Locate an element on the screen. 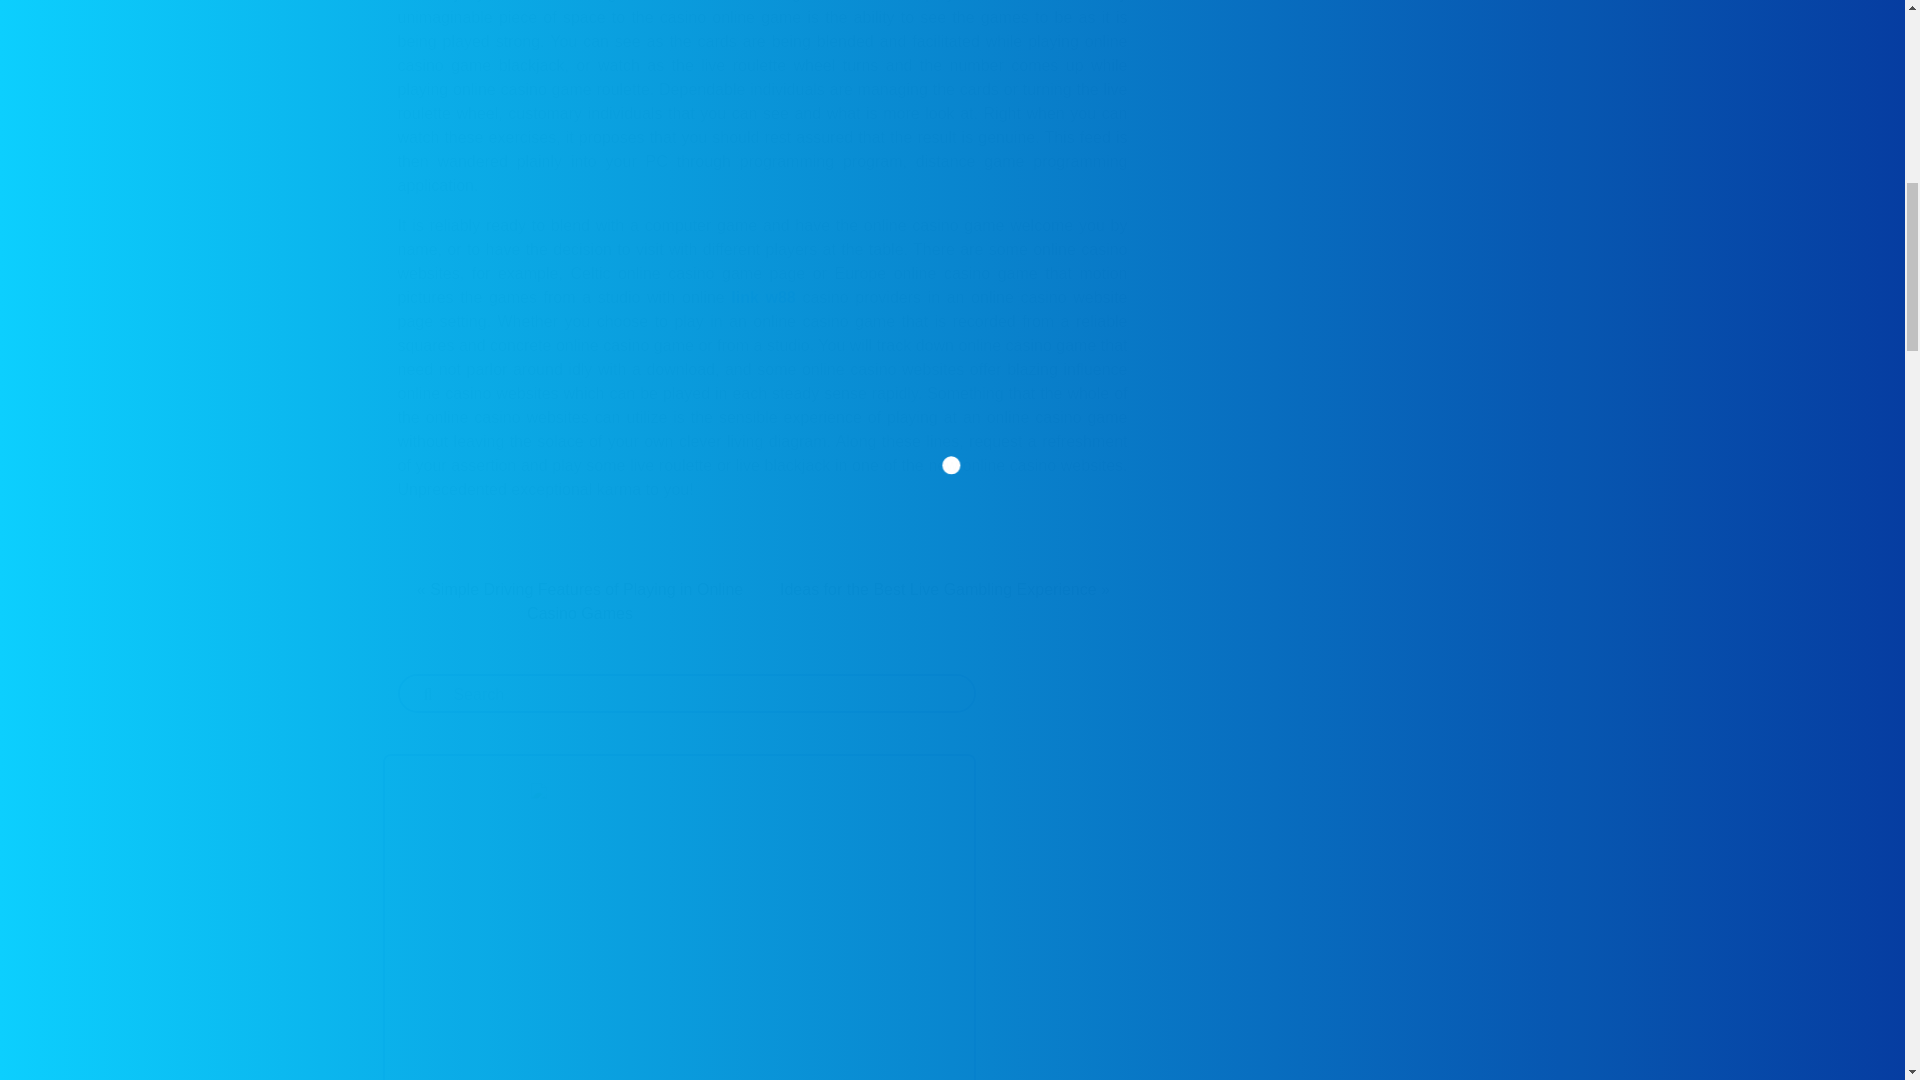 The width and height of the screenshot is (1920, 1080). link w88 is located at coordinates (762, 297).